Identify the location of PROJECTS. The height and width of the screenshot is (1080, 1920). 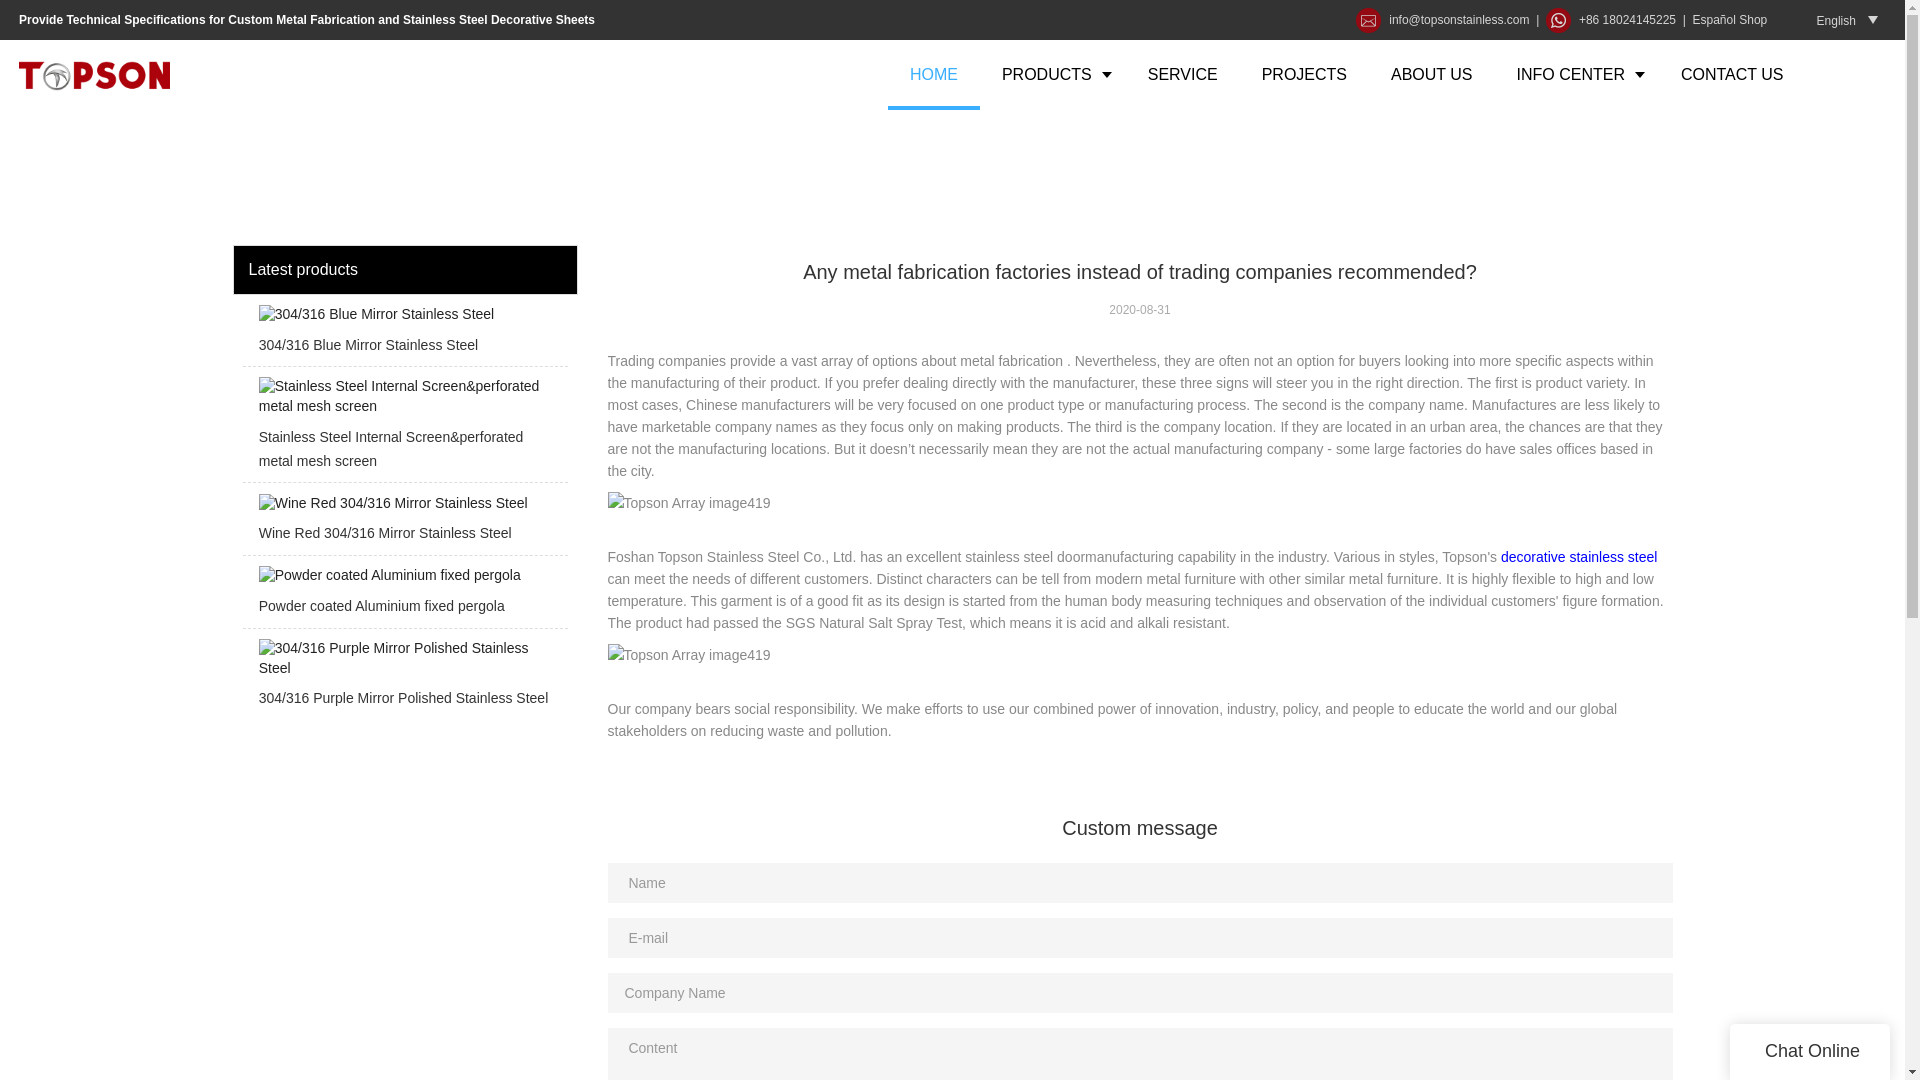
(1304, 74).